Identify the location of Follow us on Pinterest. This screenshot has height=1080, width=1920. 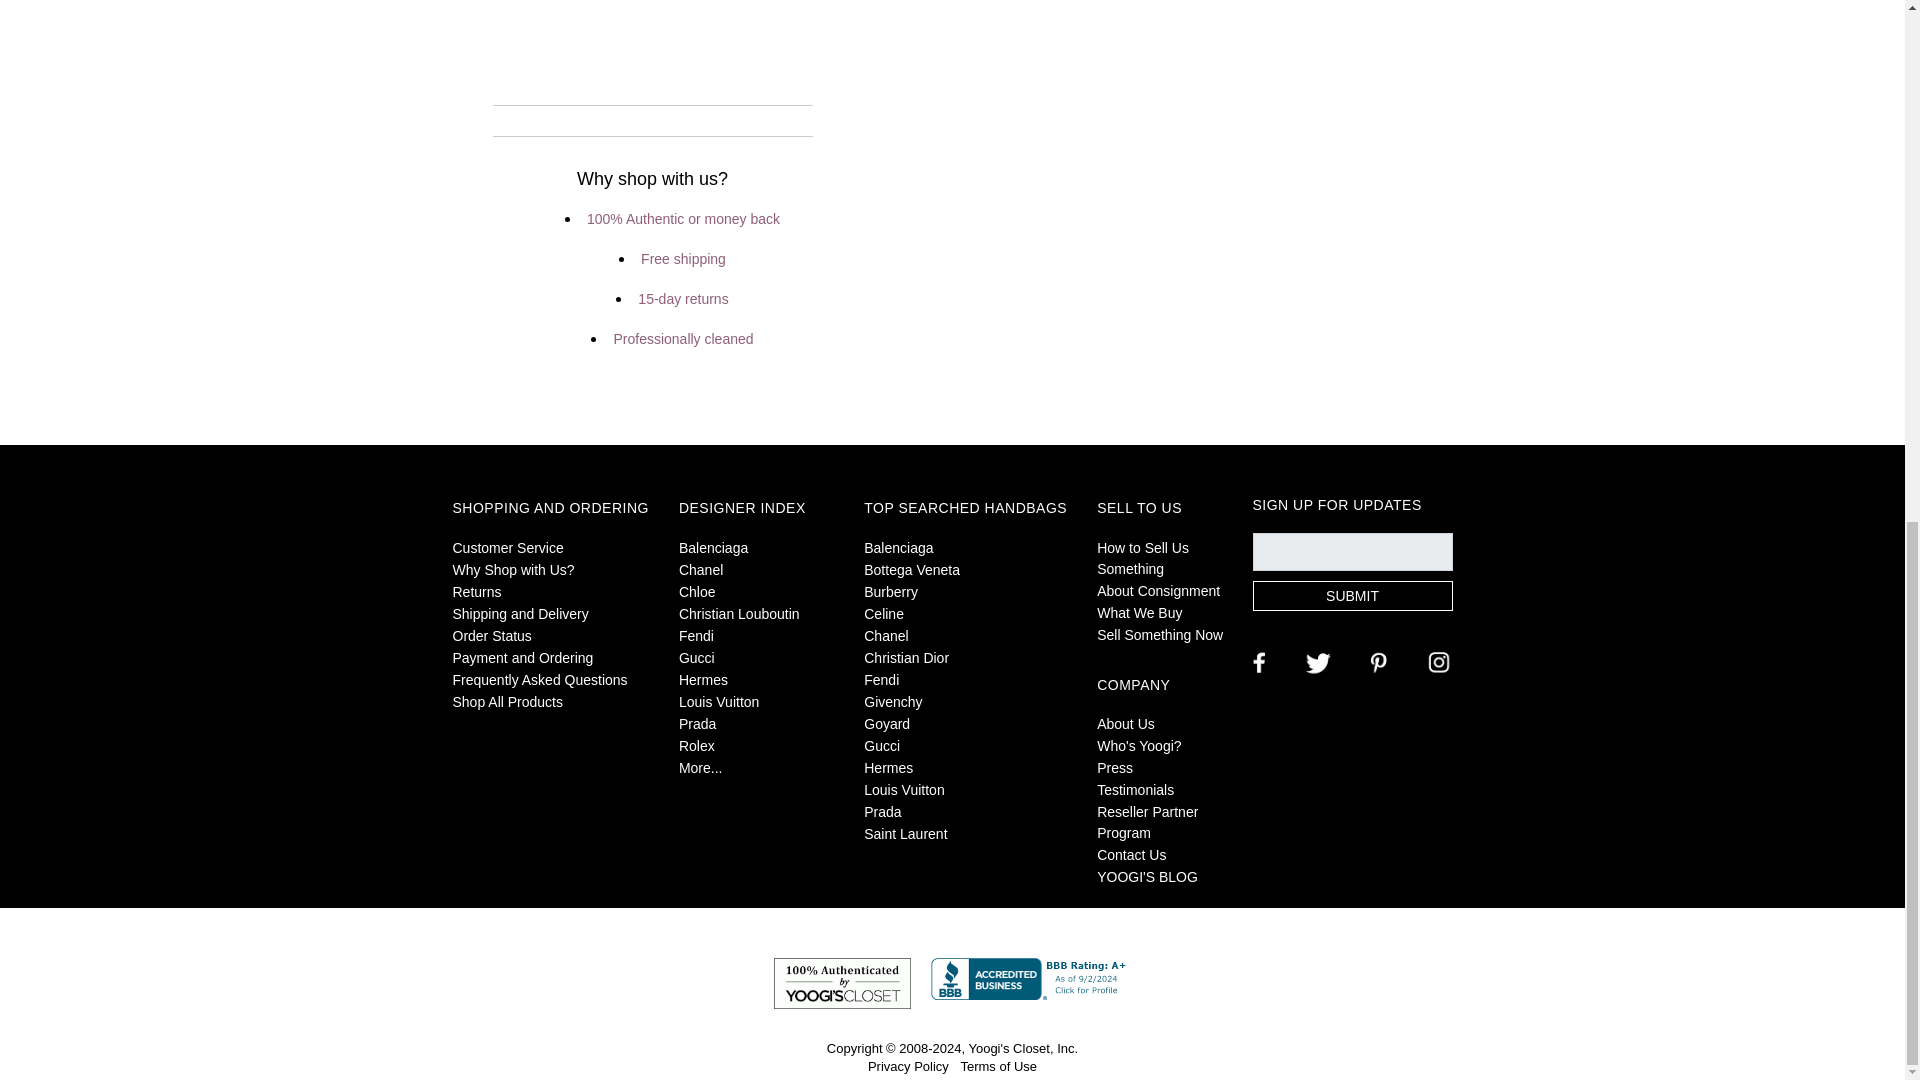
(1376, 662).